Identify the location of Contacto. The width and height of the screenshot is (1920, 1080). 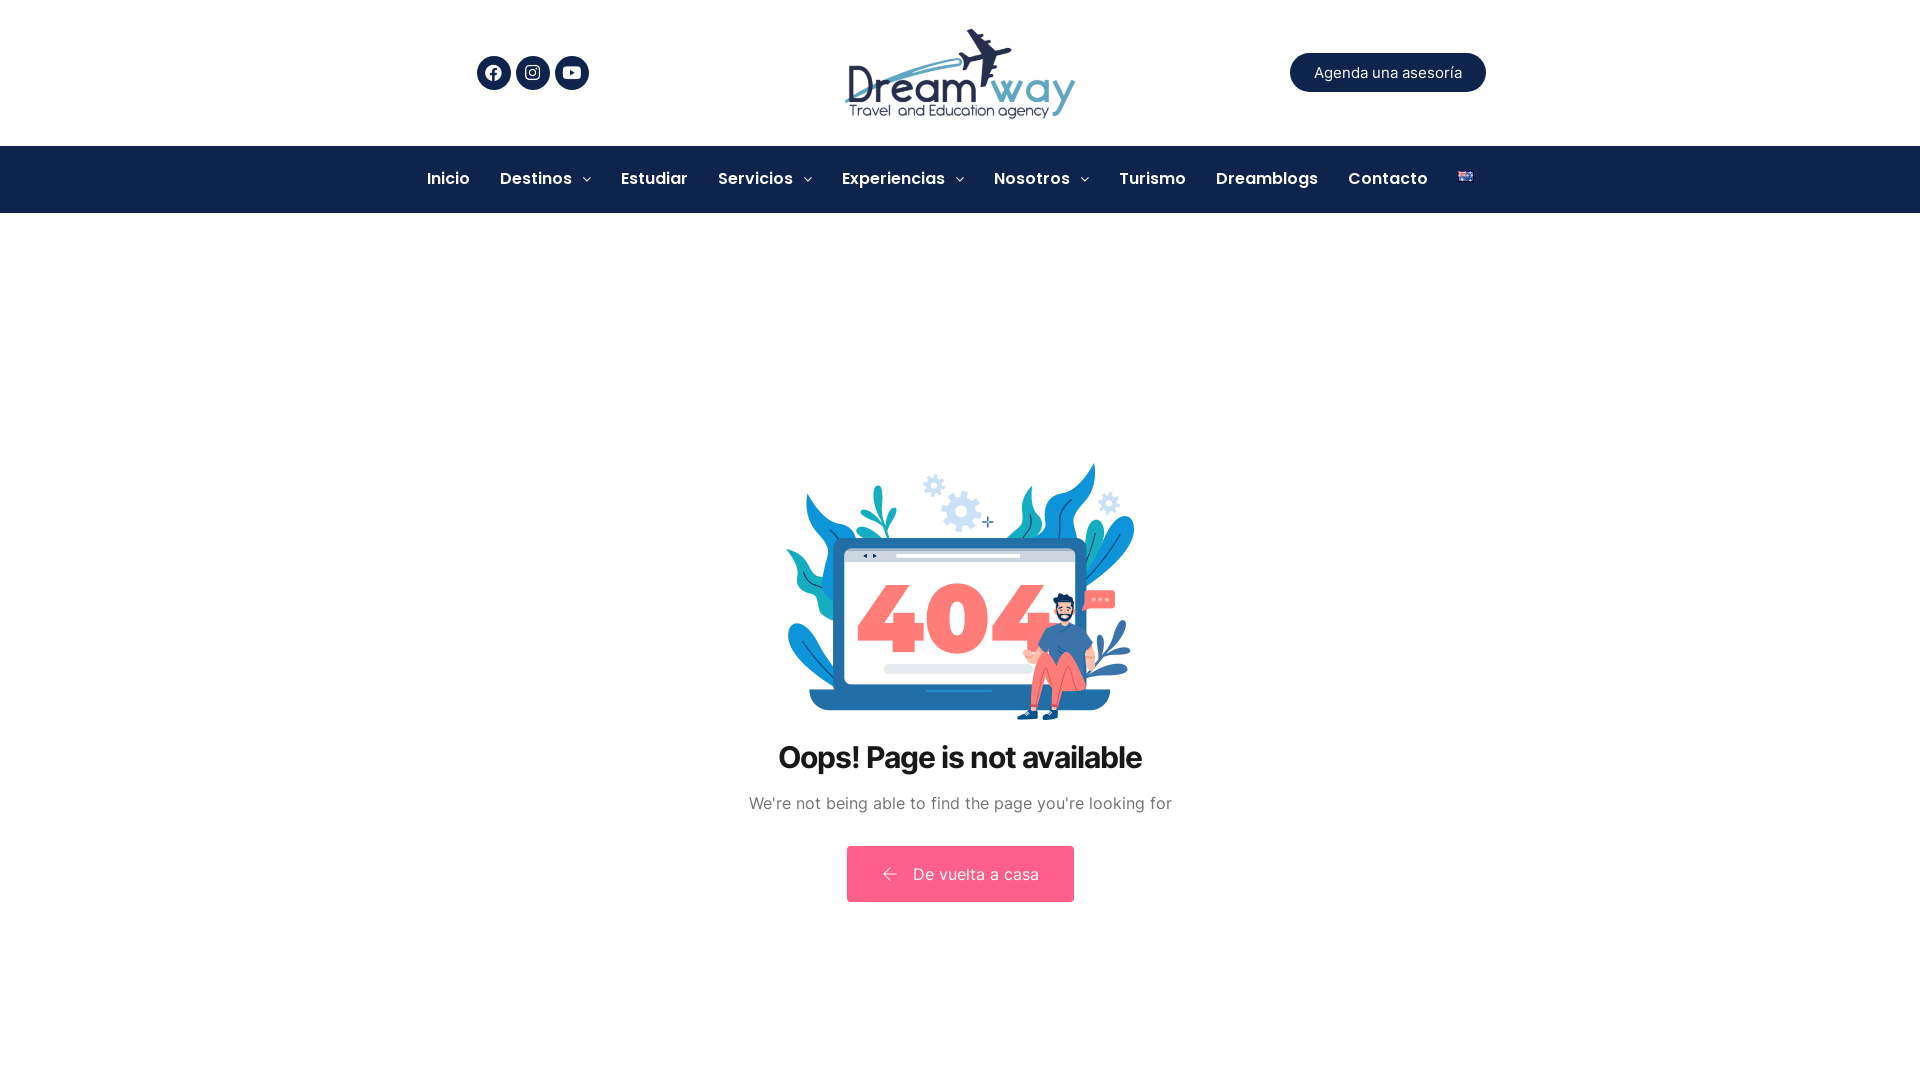
(1388, 178).